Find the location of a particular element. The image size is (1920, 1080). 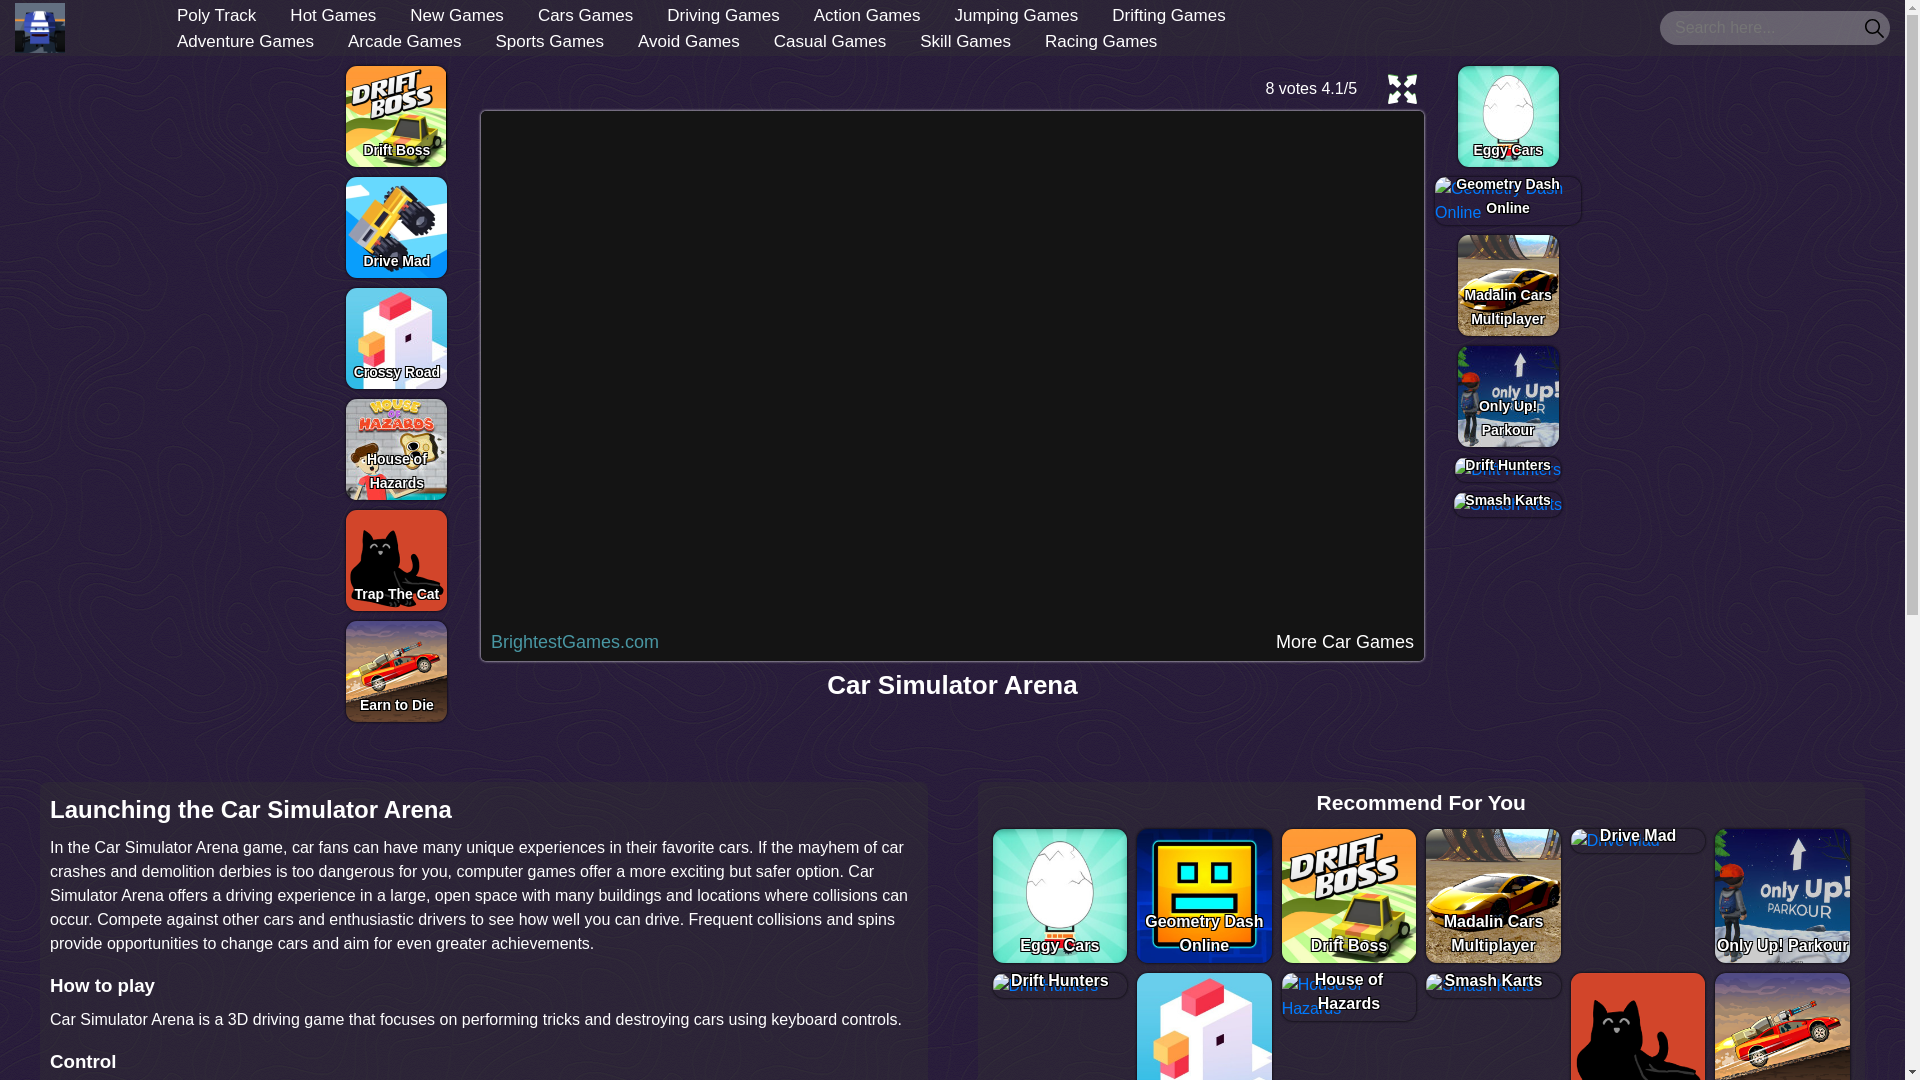

Trap The Cat is located at coordinates (396, 560).